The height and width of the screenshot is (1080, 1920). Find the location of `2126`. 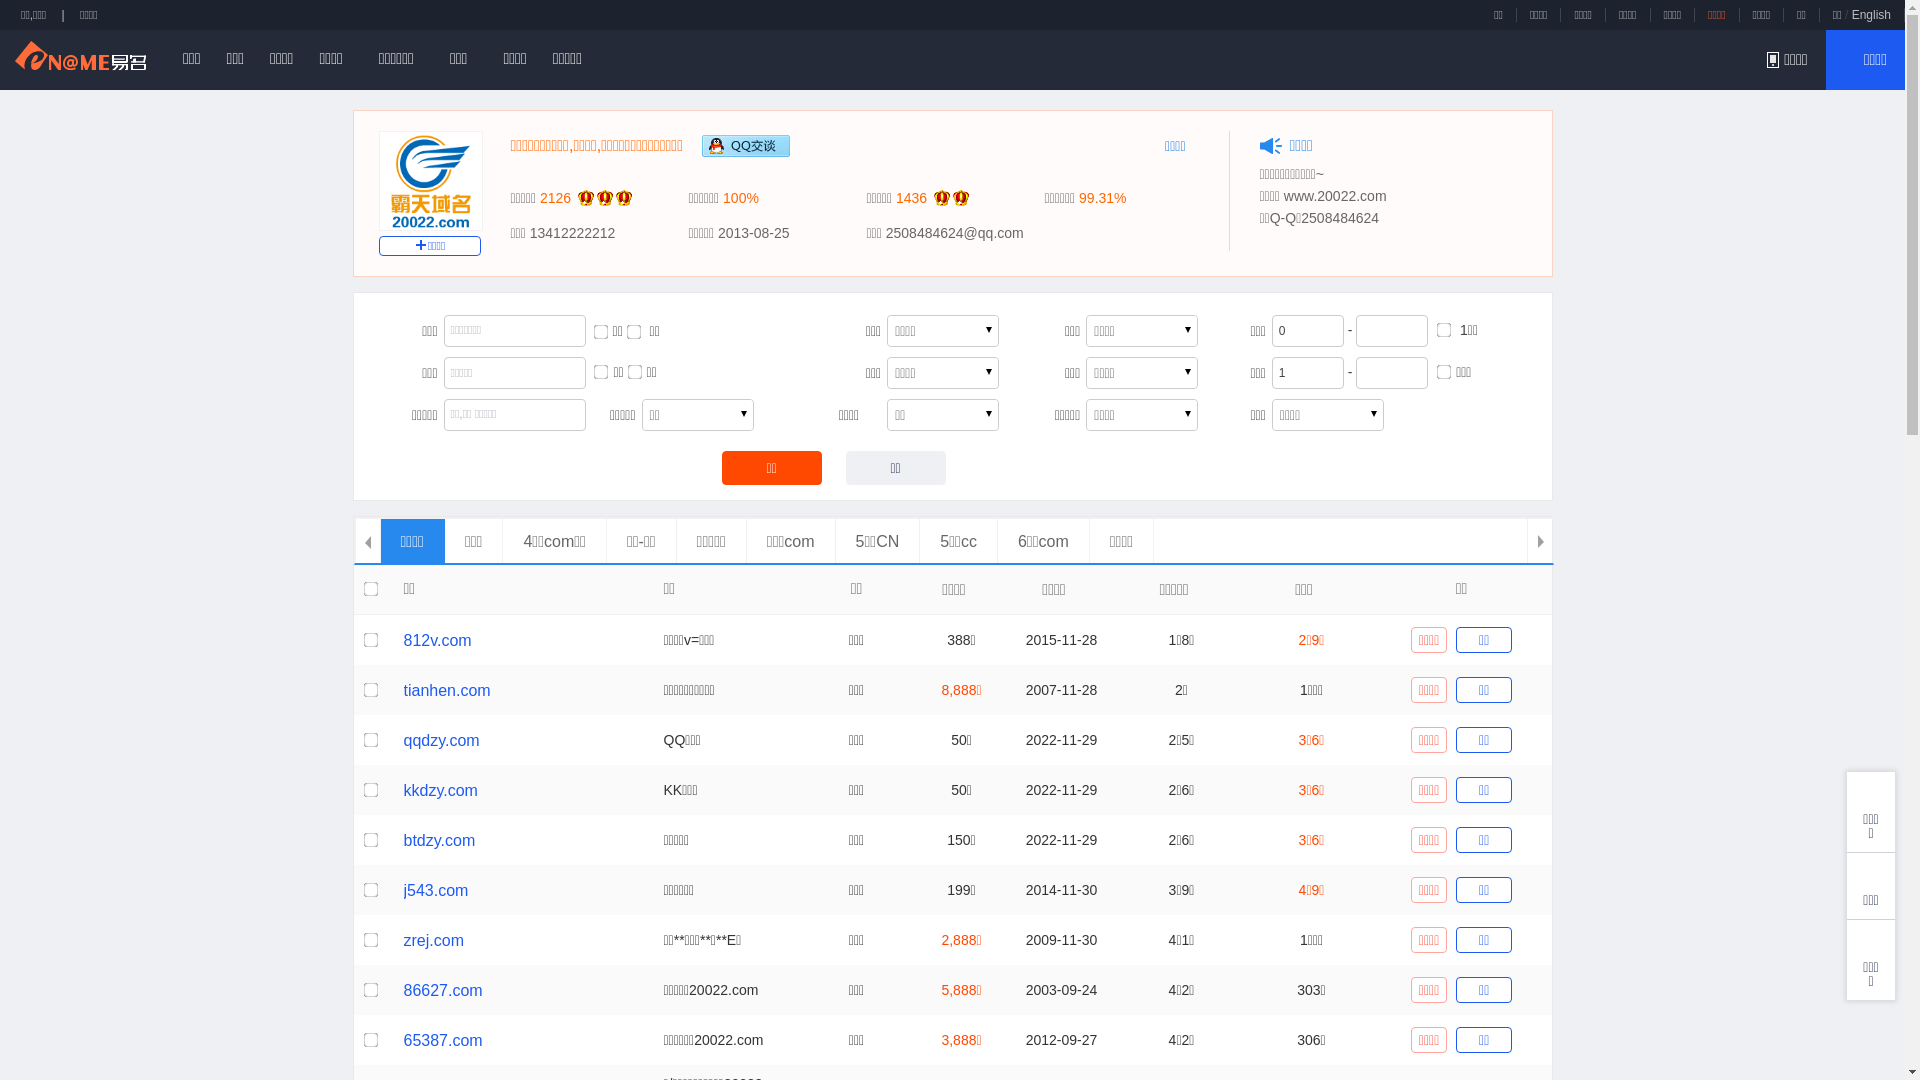

2126 is located at coordinates (556, 198).